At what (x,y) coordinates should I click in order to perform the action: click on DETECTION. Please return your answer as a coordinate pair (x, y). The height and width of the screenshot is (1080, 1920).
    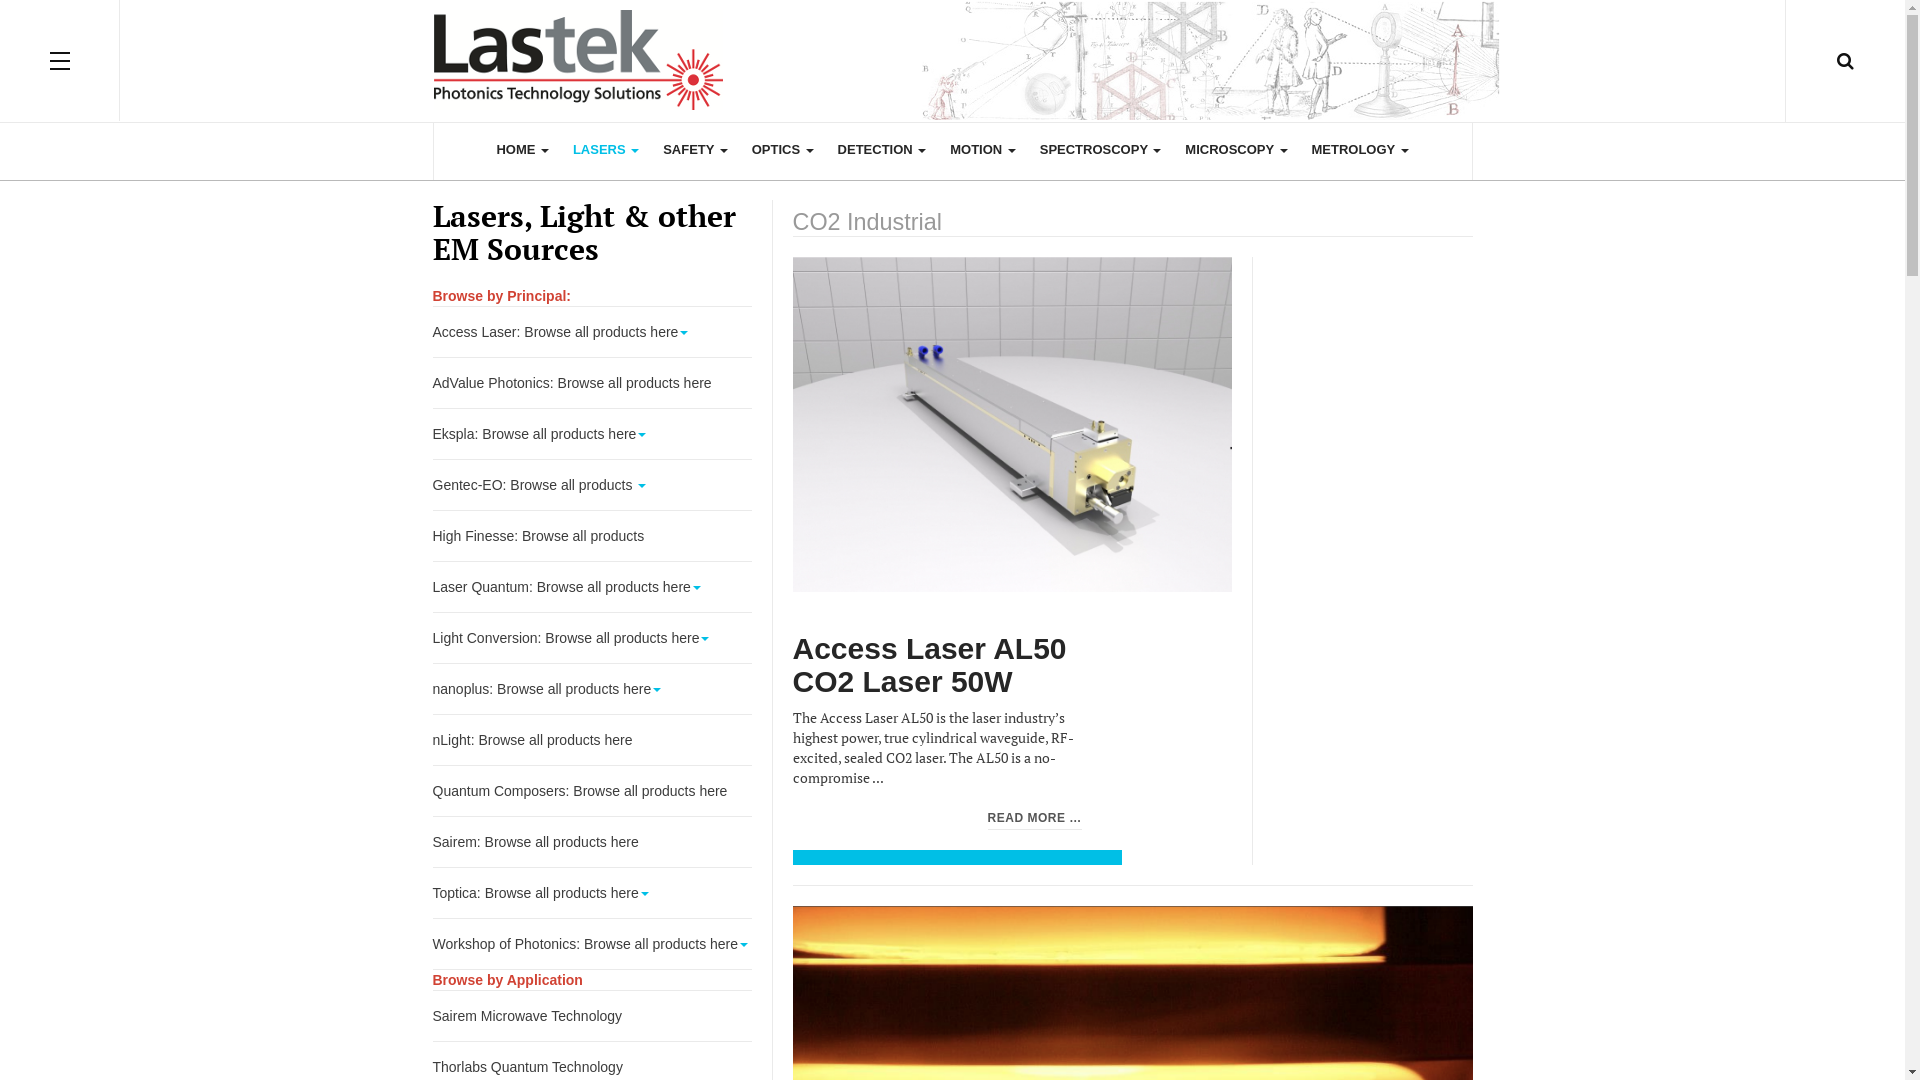
    Looking at the image, I should click on (882, 150).